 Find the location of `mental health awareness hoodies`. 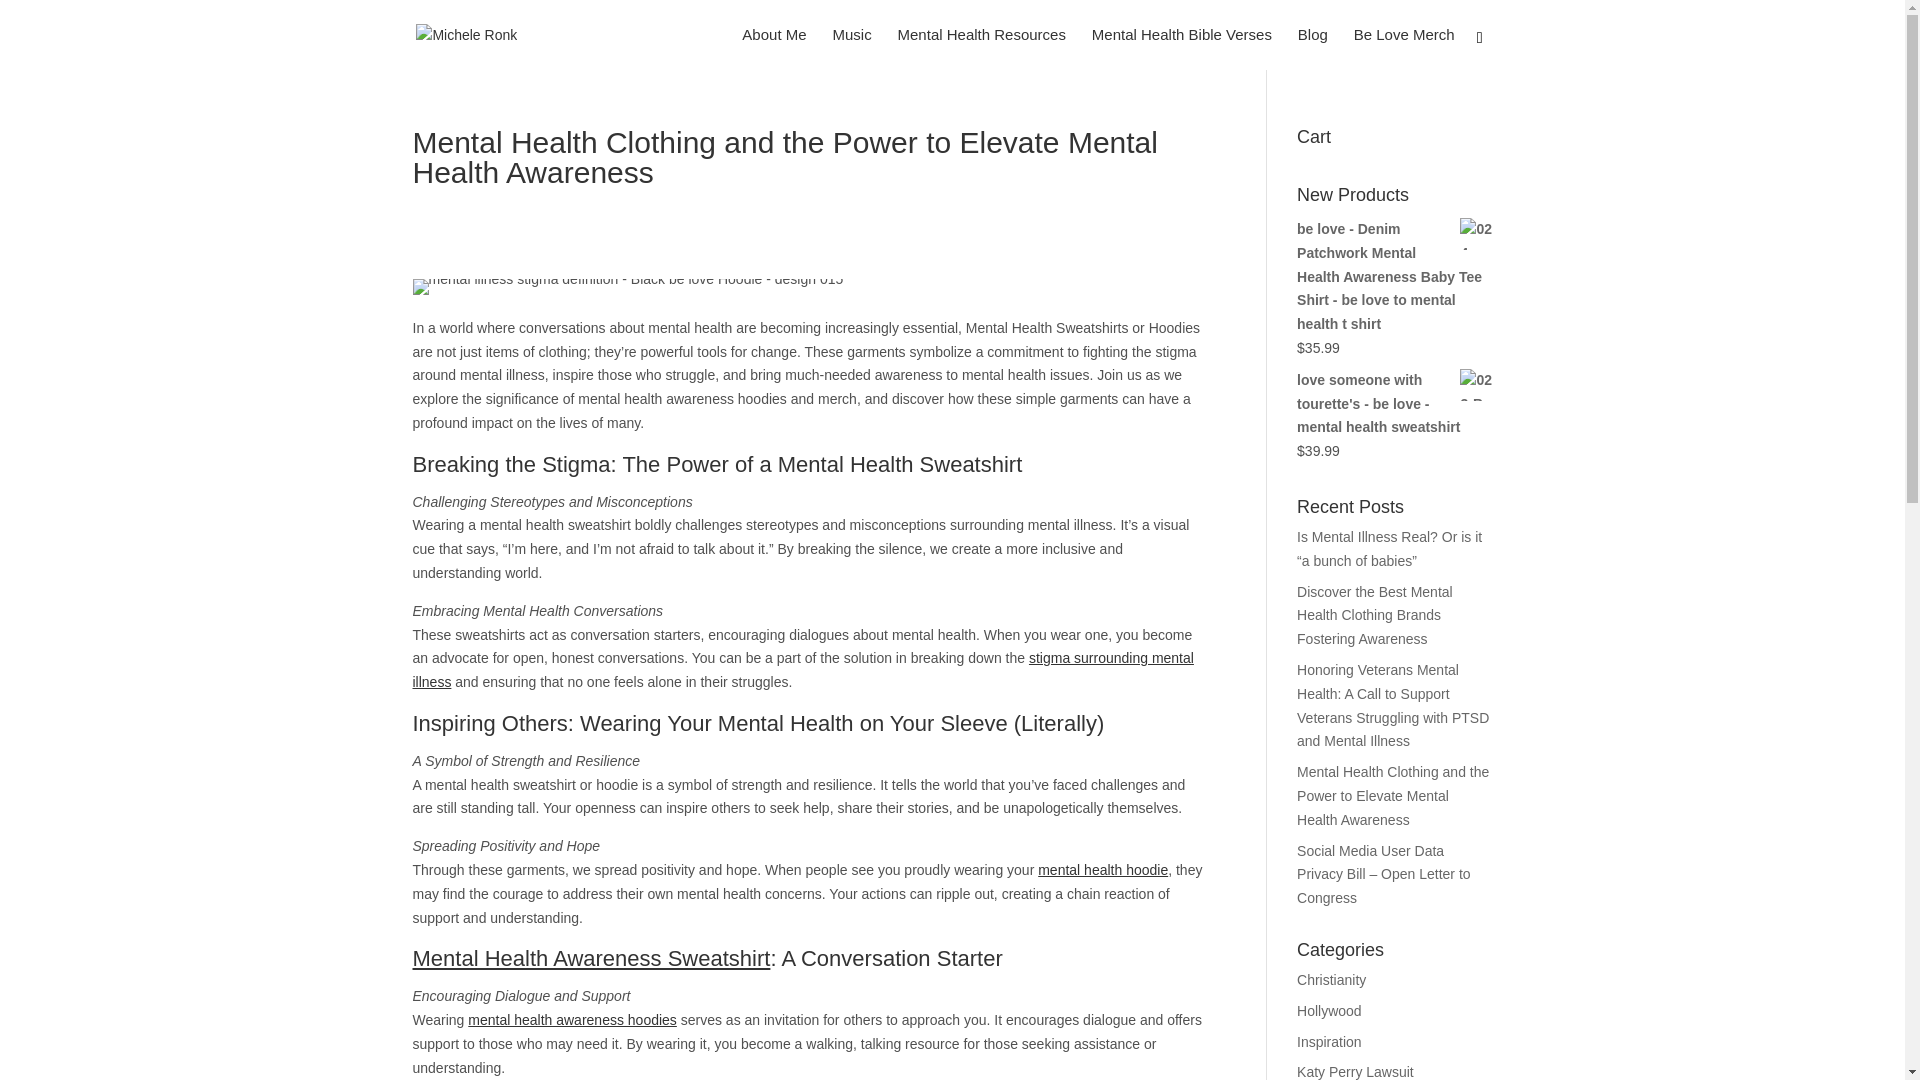

mental health awareness hoodies is located at coordinates (572, 1020).